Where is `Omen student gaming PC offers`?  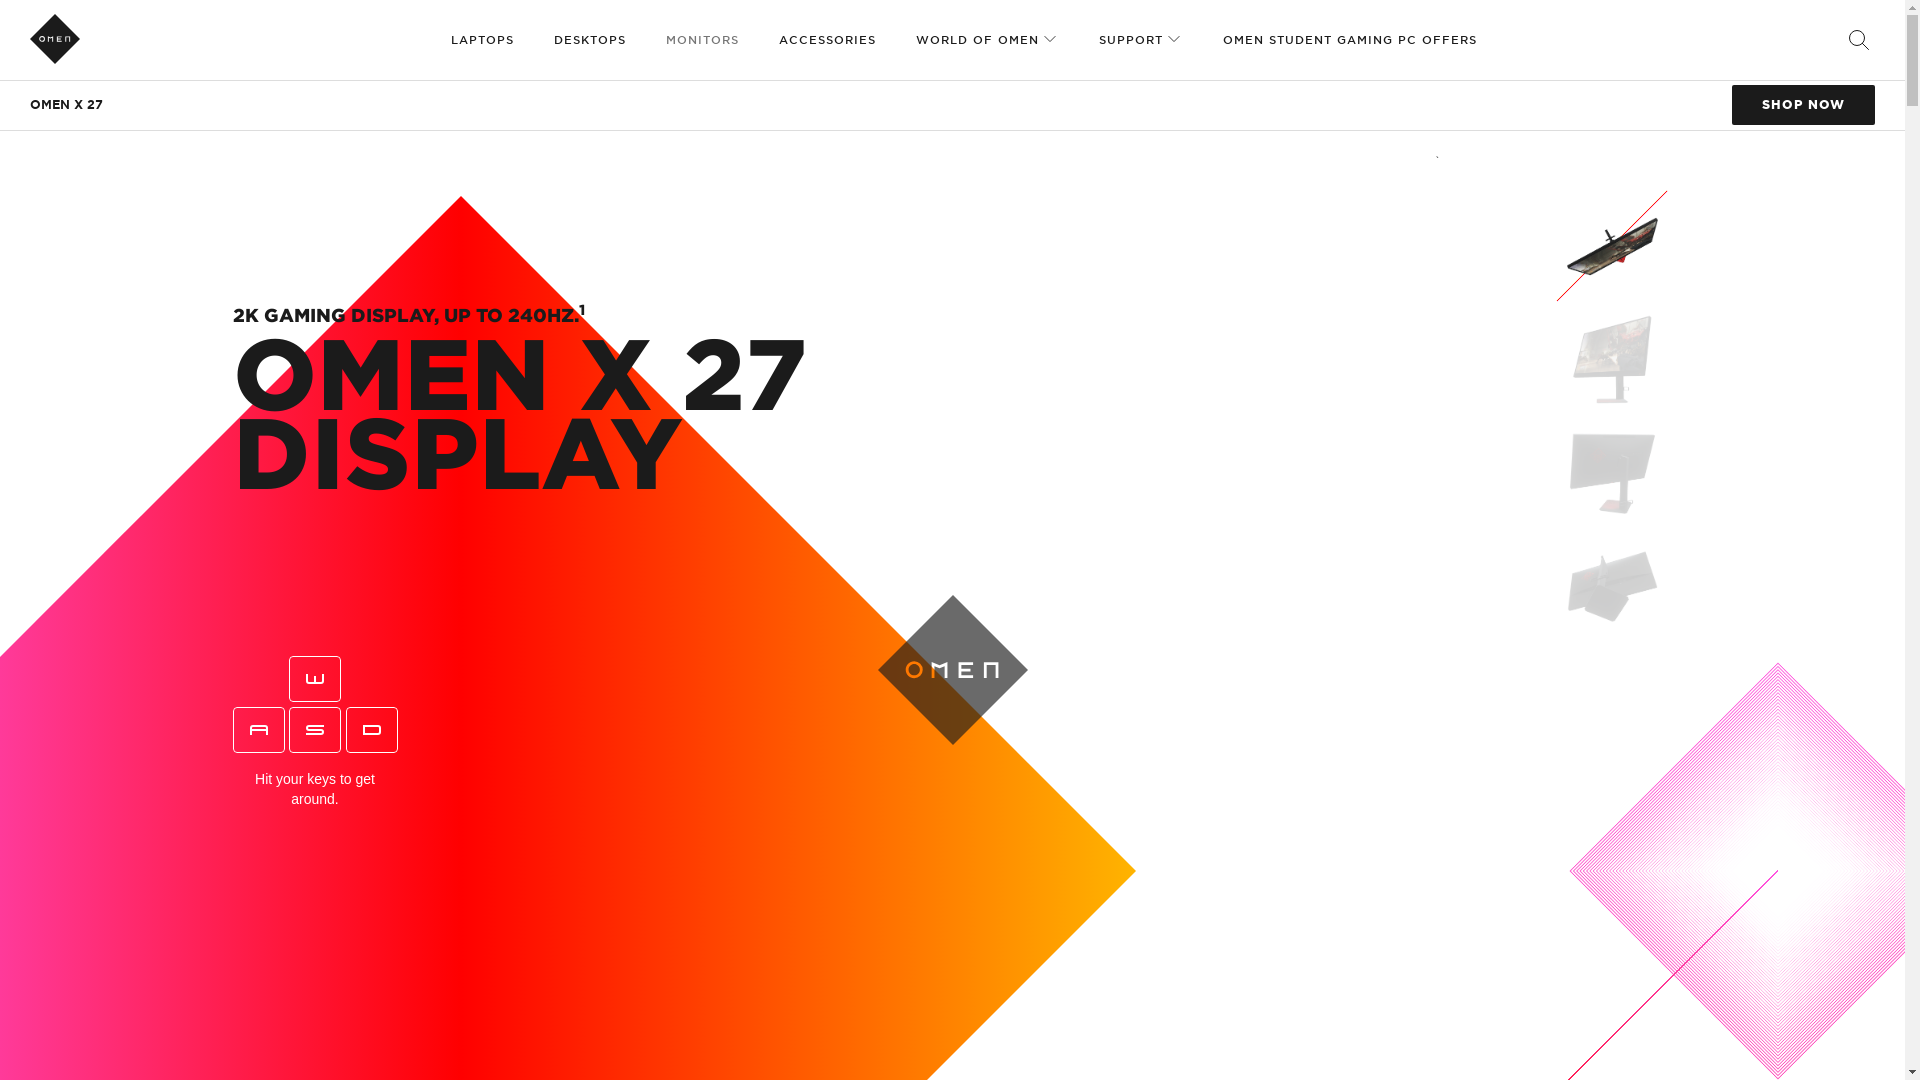 Omen student gaming PC offers is located at coordinates (1350, 40).